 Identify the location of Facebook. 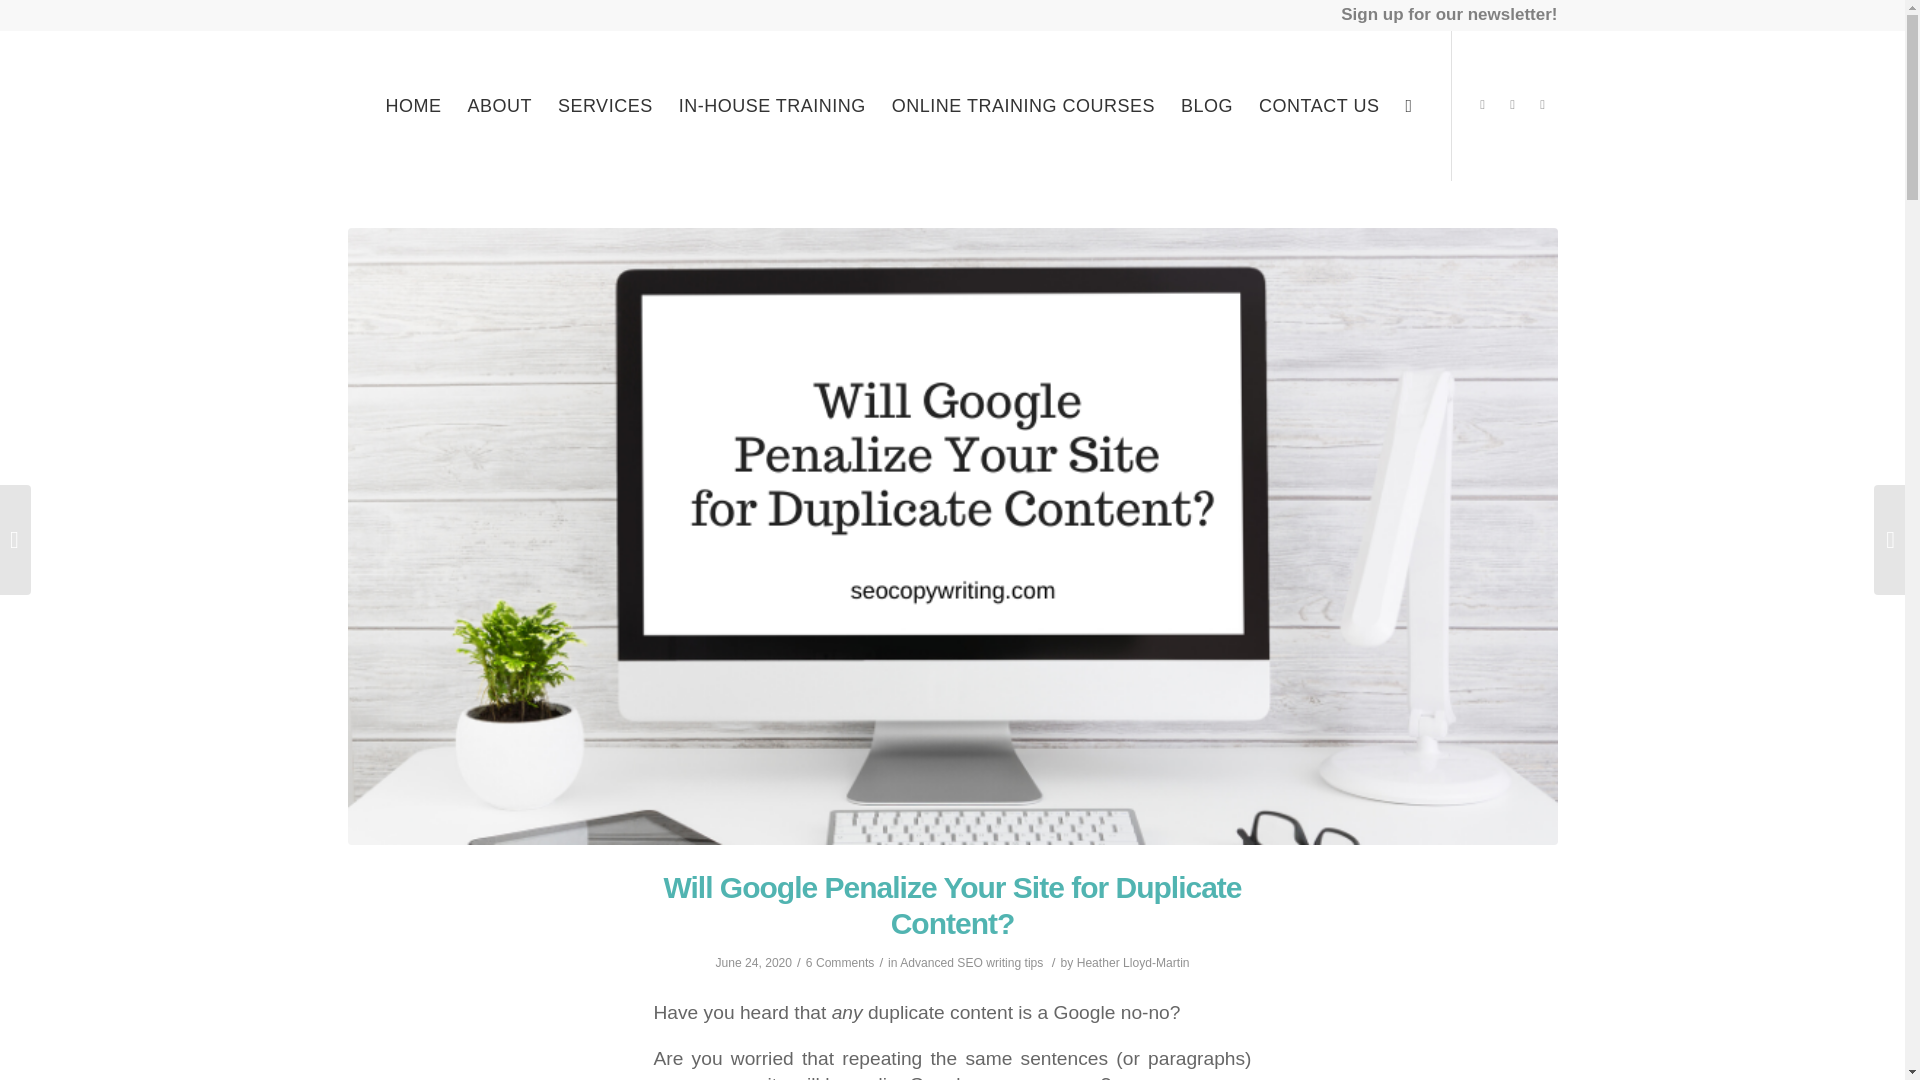
(1542, 104).